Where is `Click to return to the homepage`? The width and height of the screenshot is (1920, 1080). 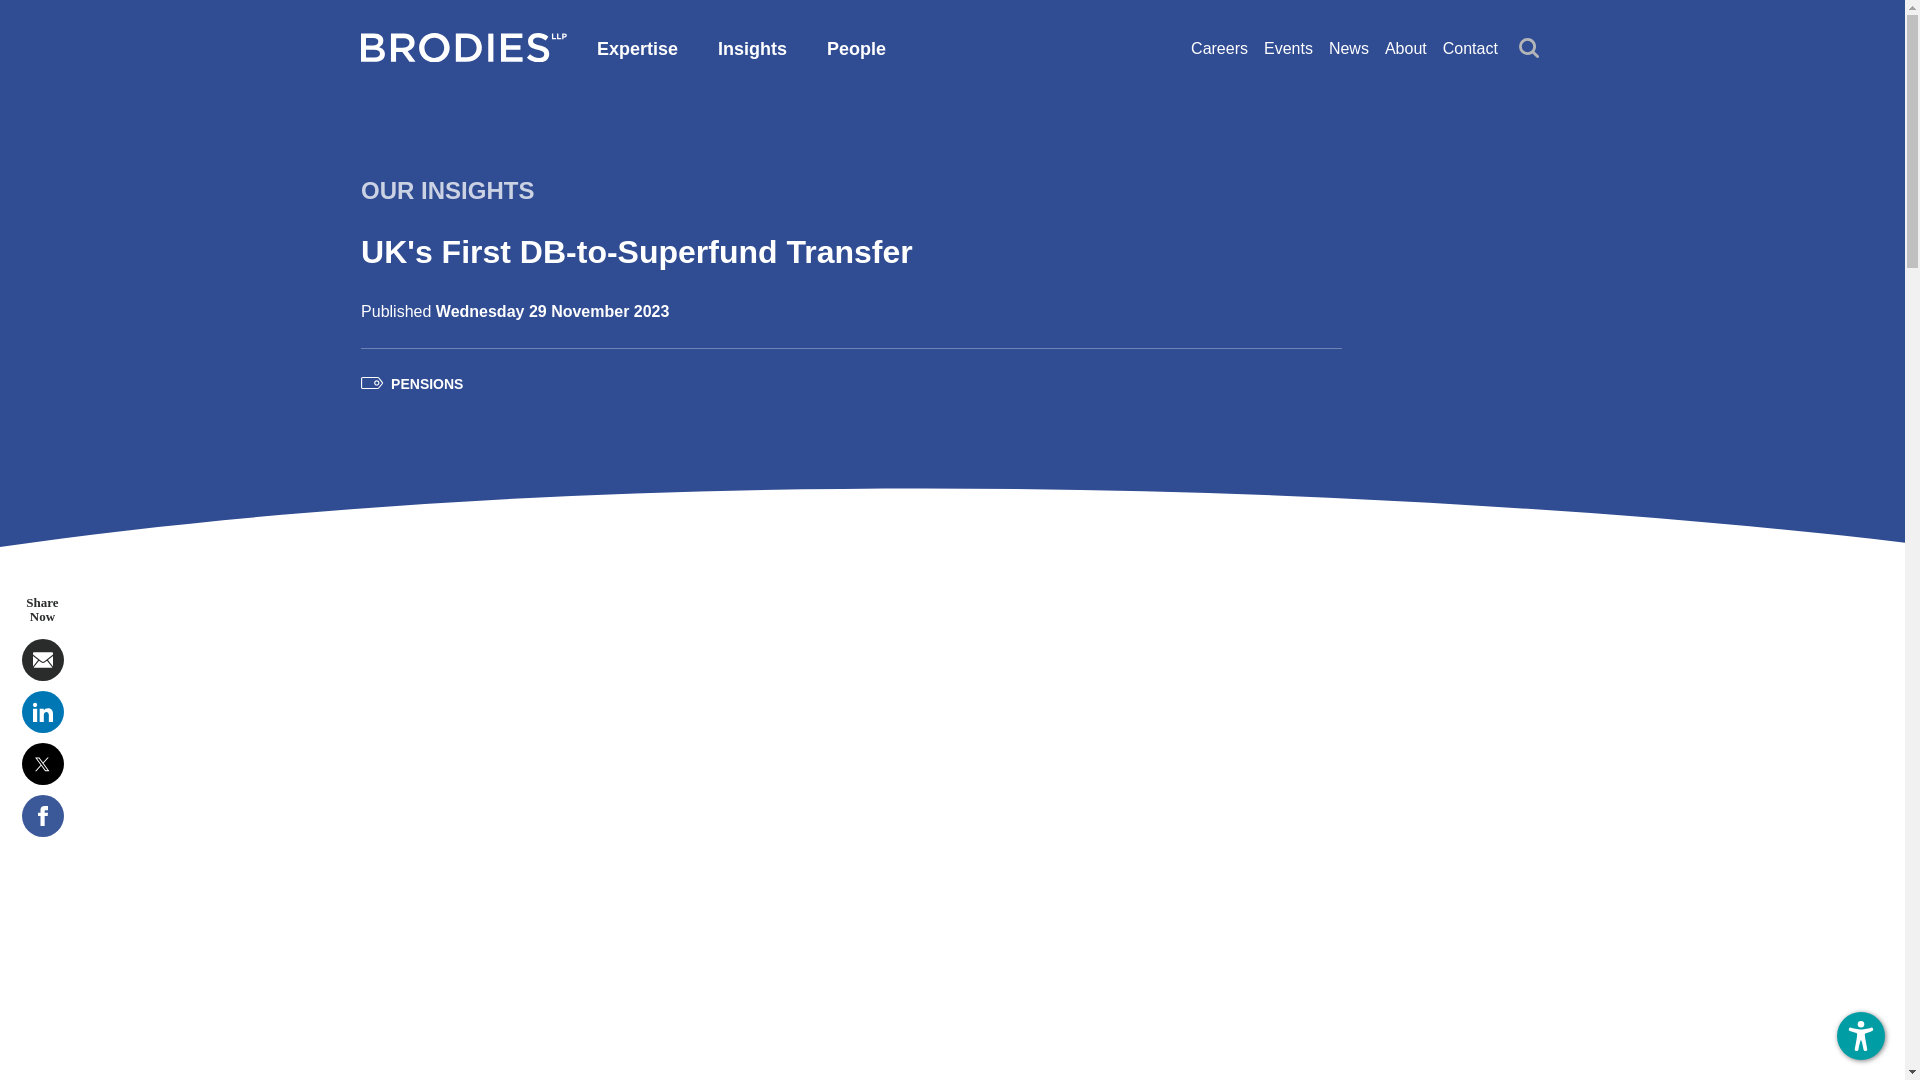 Click to return to the homepage is located at coordinates (463, 56).